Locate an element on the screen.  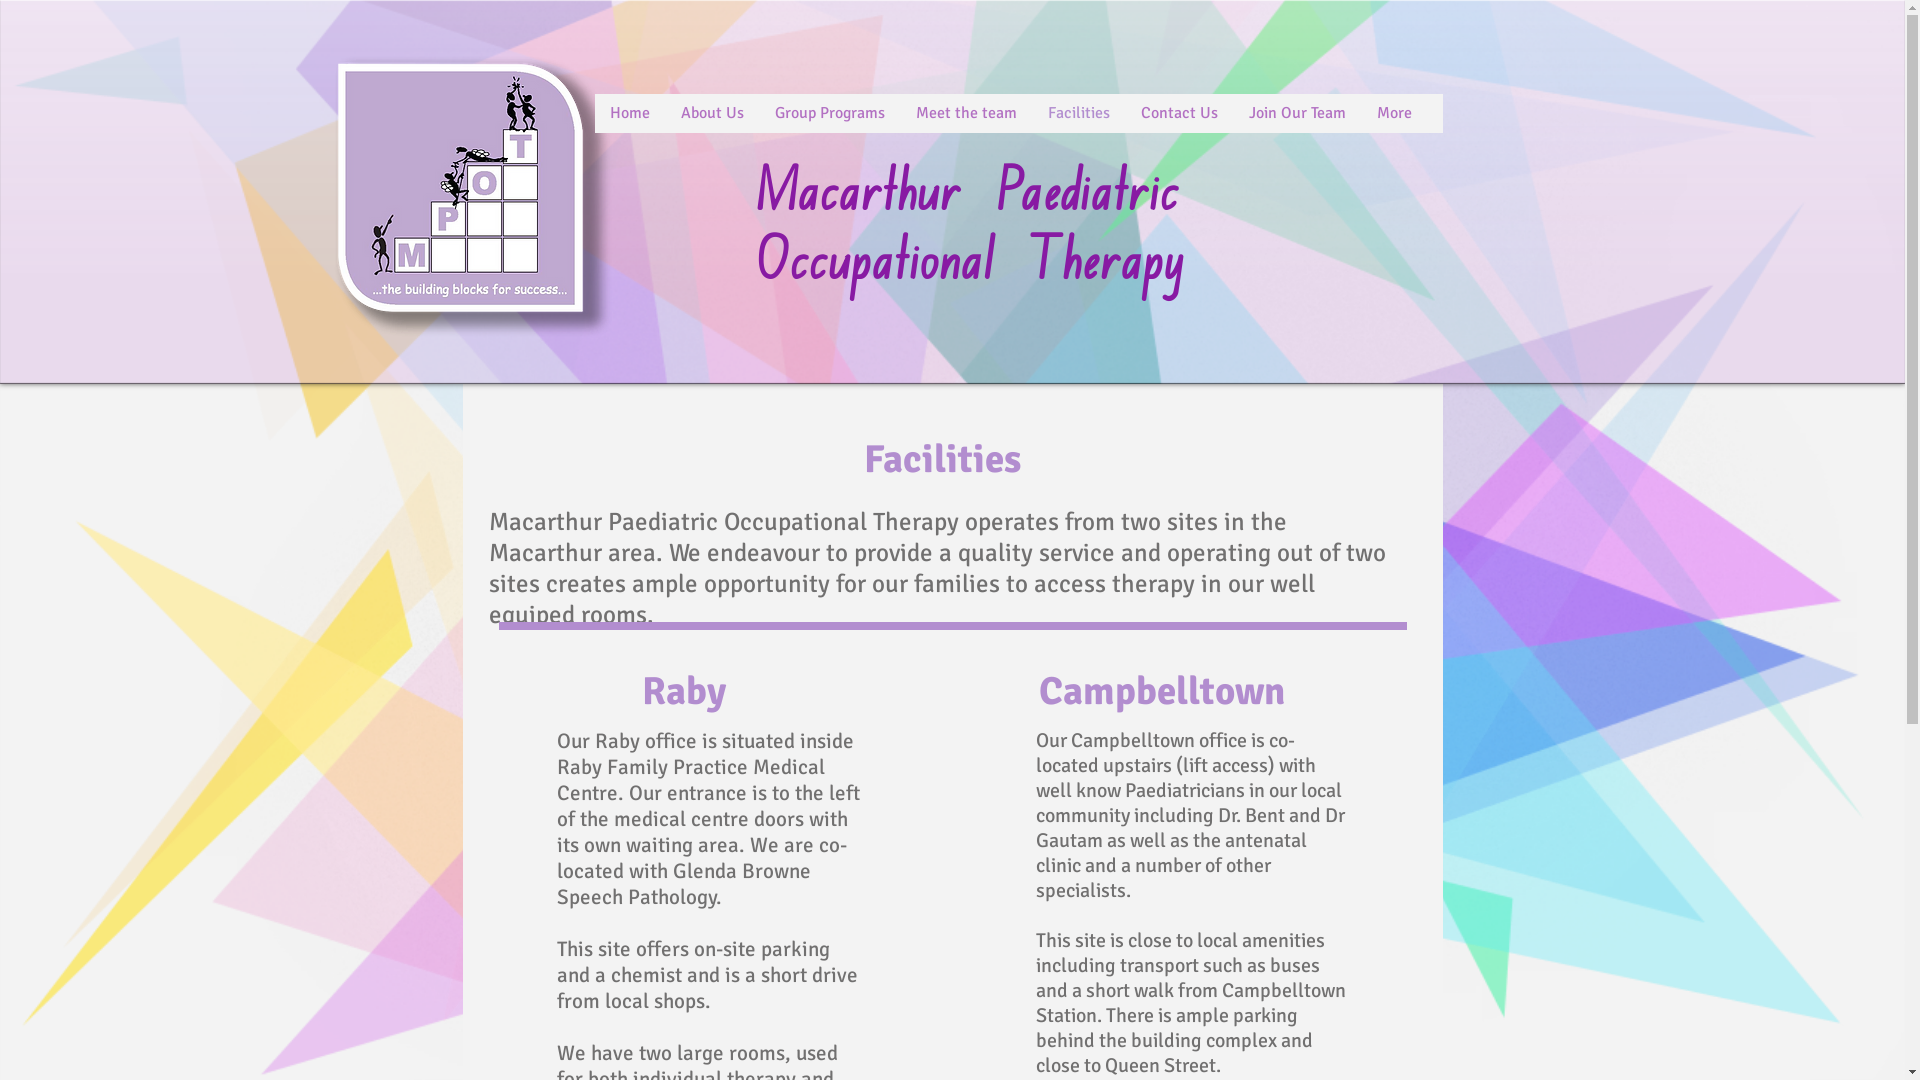
Occupational Therapy is located at coordinates (968, 267).